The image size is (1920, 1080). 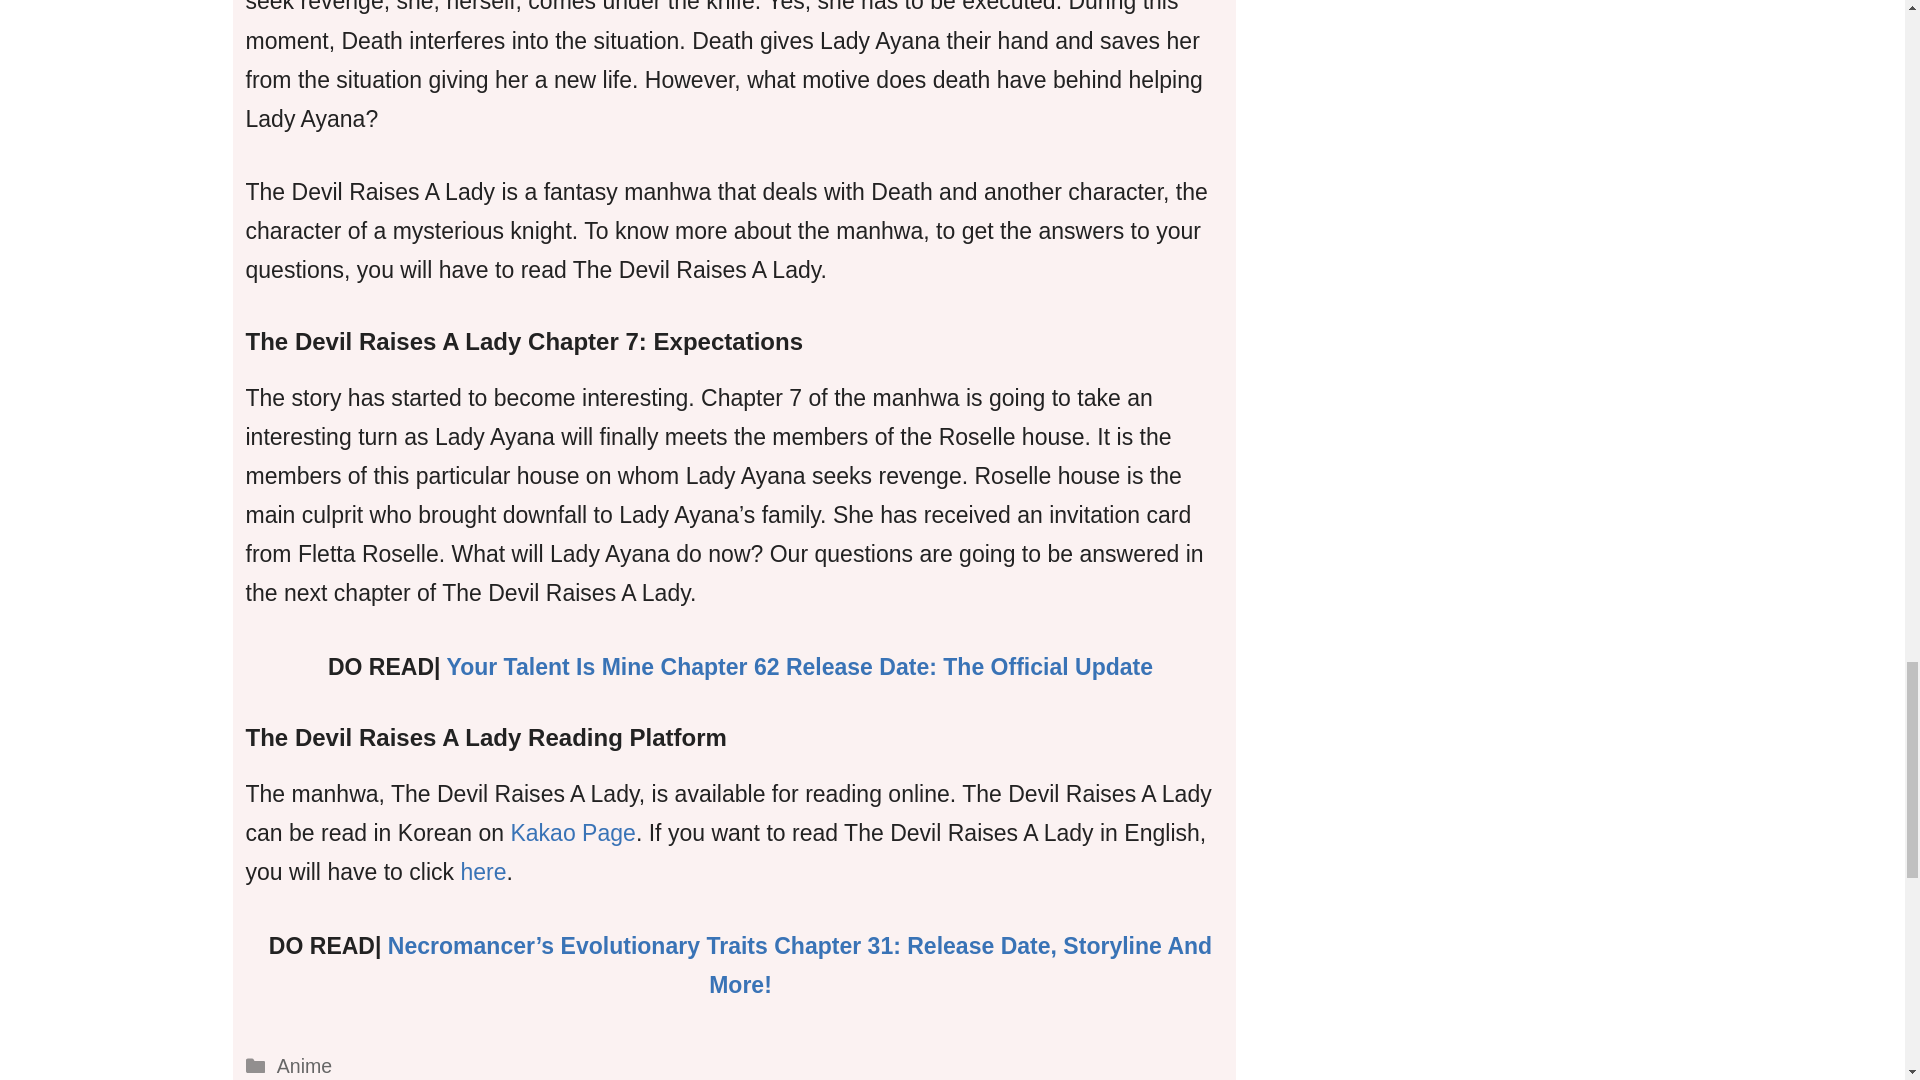 What do you see at coordinates (483, 871) in the screenshot?
I see `here` at bounding box center [483, 871].